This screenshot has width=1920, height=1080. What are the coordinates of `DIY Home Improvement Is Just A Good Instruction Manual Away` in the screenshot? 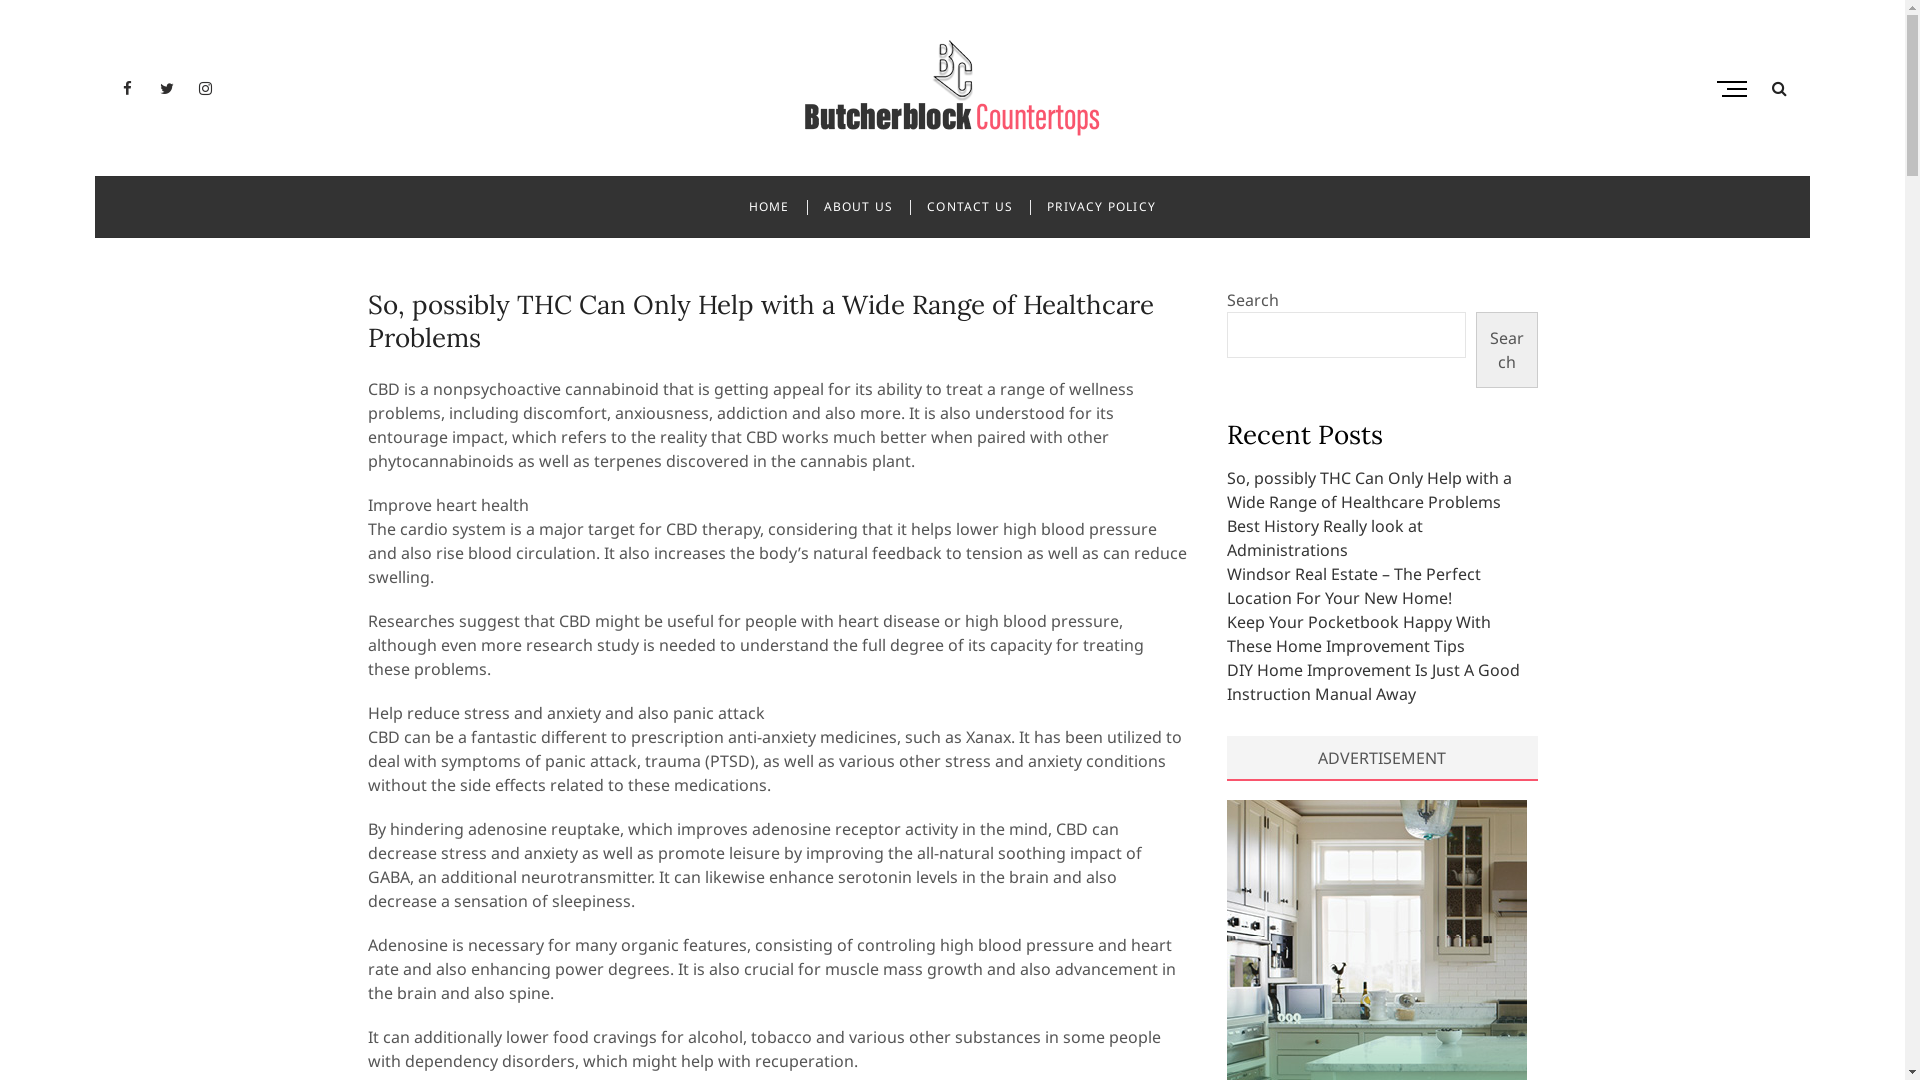 It's located at (1372, 682).